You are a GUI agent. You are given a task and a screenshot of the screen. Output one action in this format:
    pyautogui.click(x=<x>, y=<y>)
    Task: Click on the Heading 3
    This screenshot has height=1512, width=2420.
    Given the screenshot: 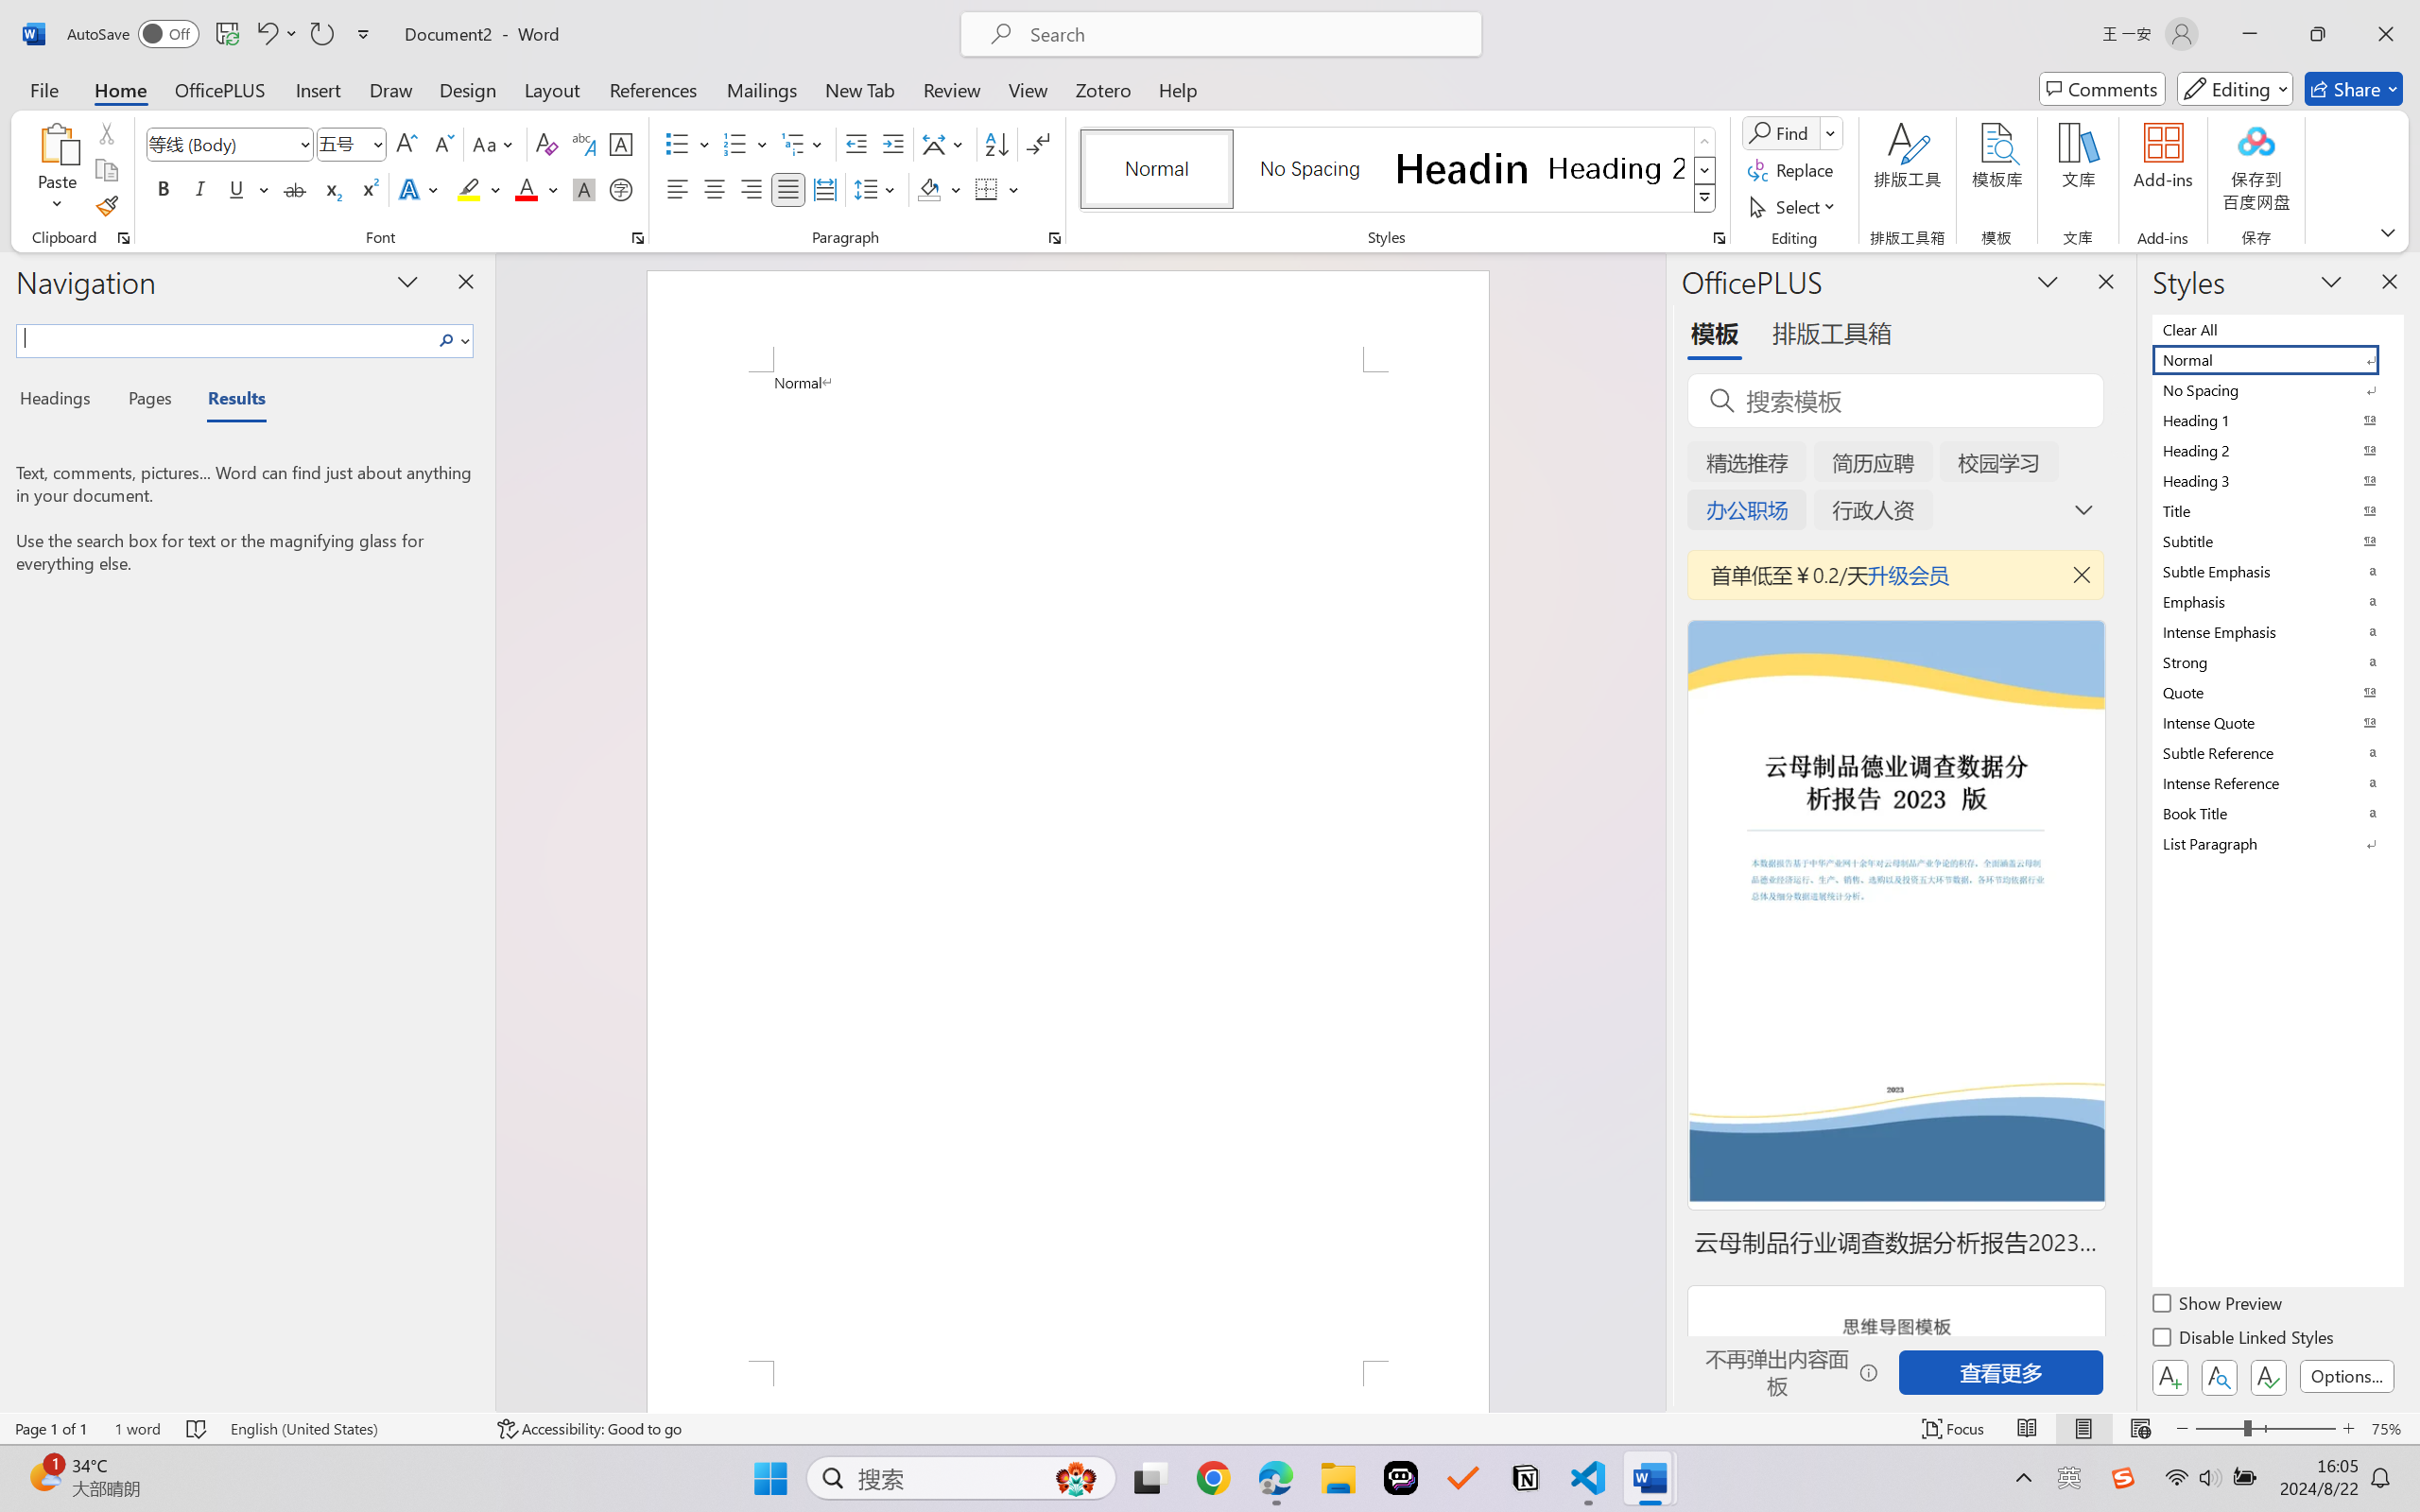 What is the action you would take?
    pyautogui.click(x=2276, y=480)
    